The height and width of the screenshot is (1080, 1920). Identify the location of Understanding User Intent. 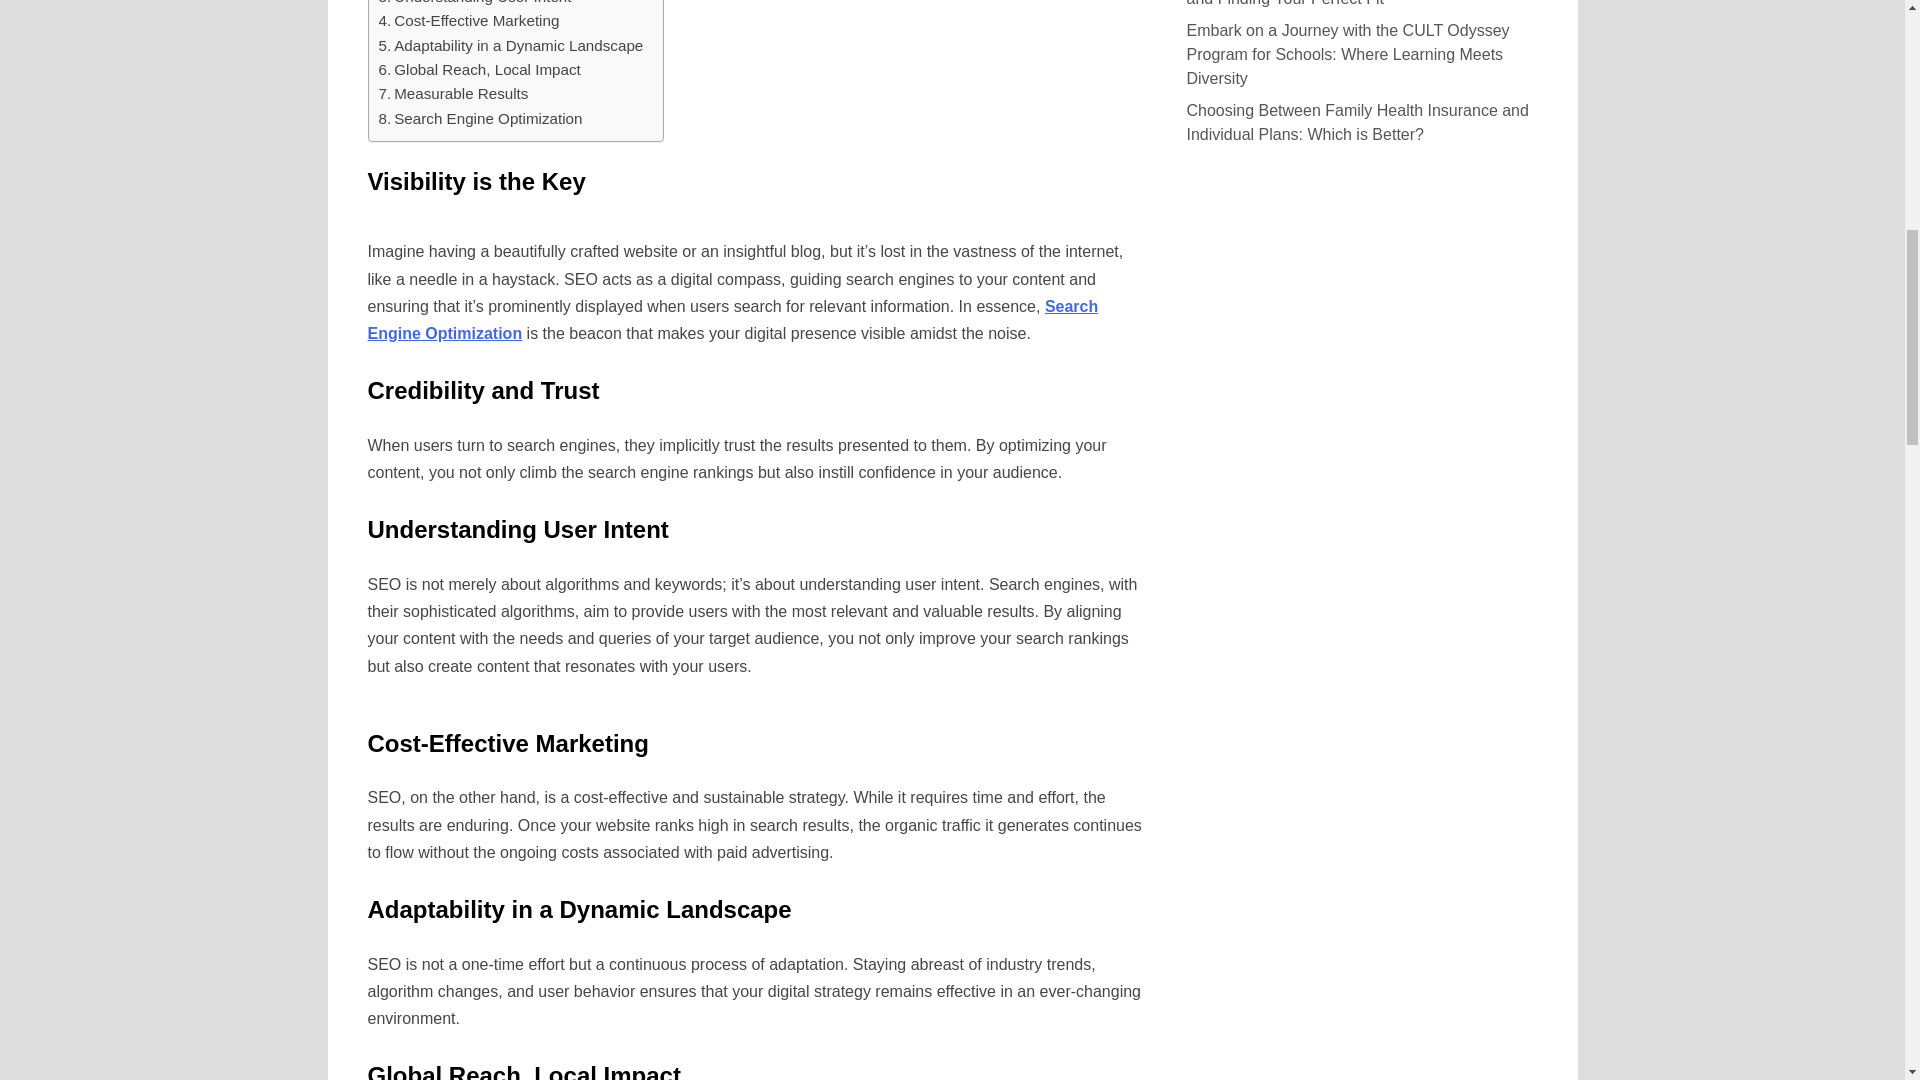
(474, 4).